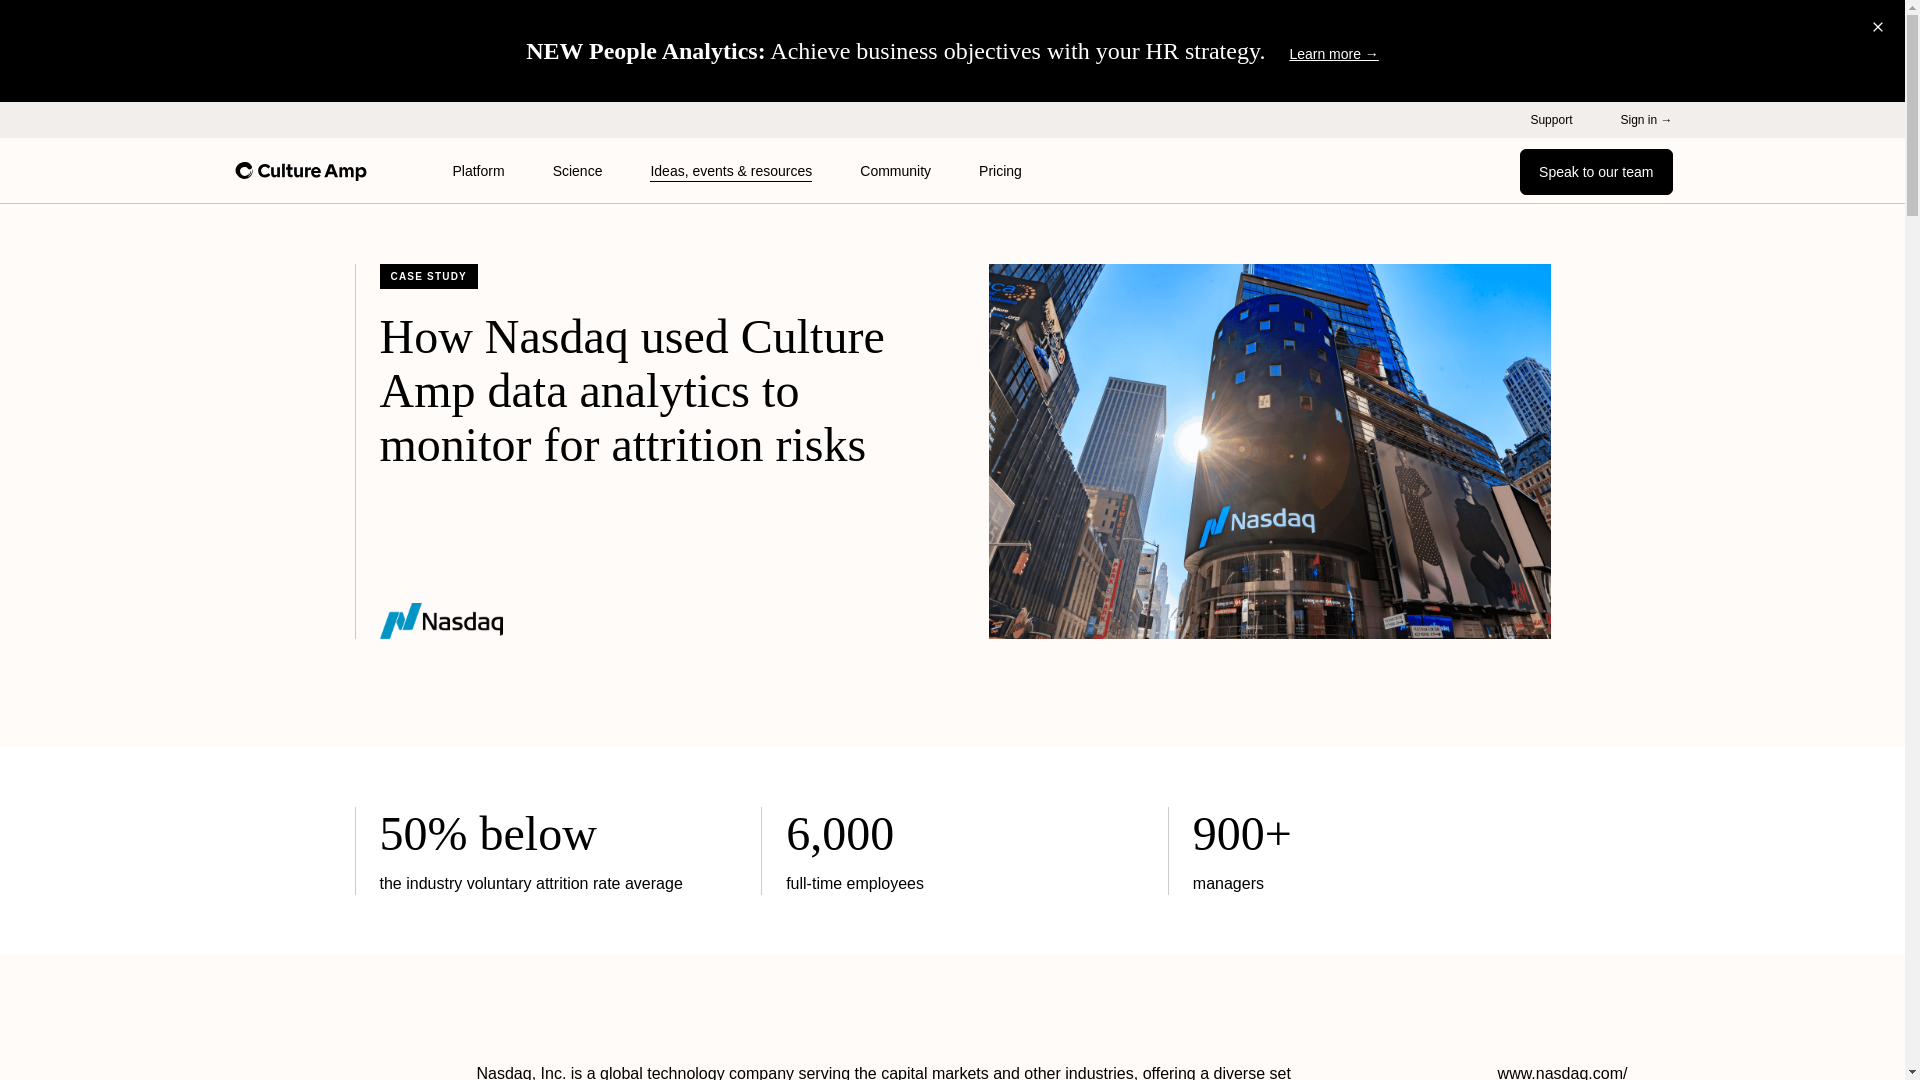 This screenshot has width=1920, height=1080. I want to click on Support, so click(1551, 120).